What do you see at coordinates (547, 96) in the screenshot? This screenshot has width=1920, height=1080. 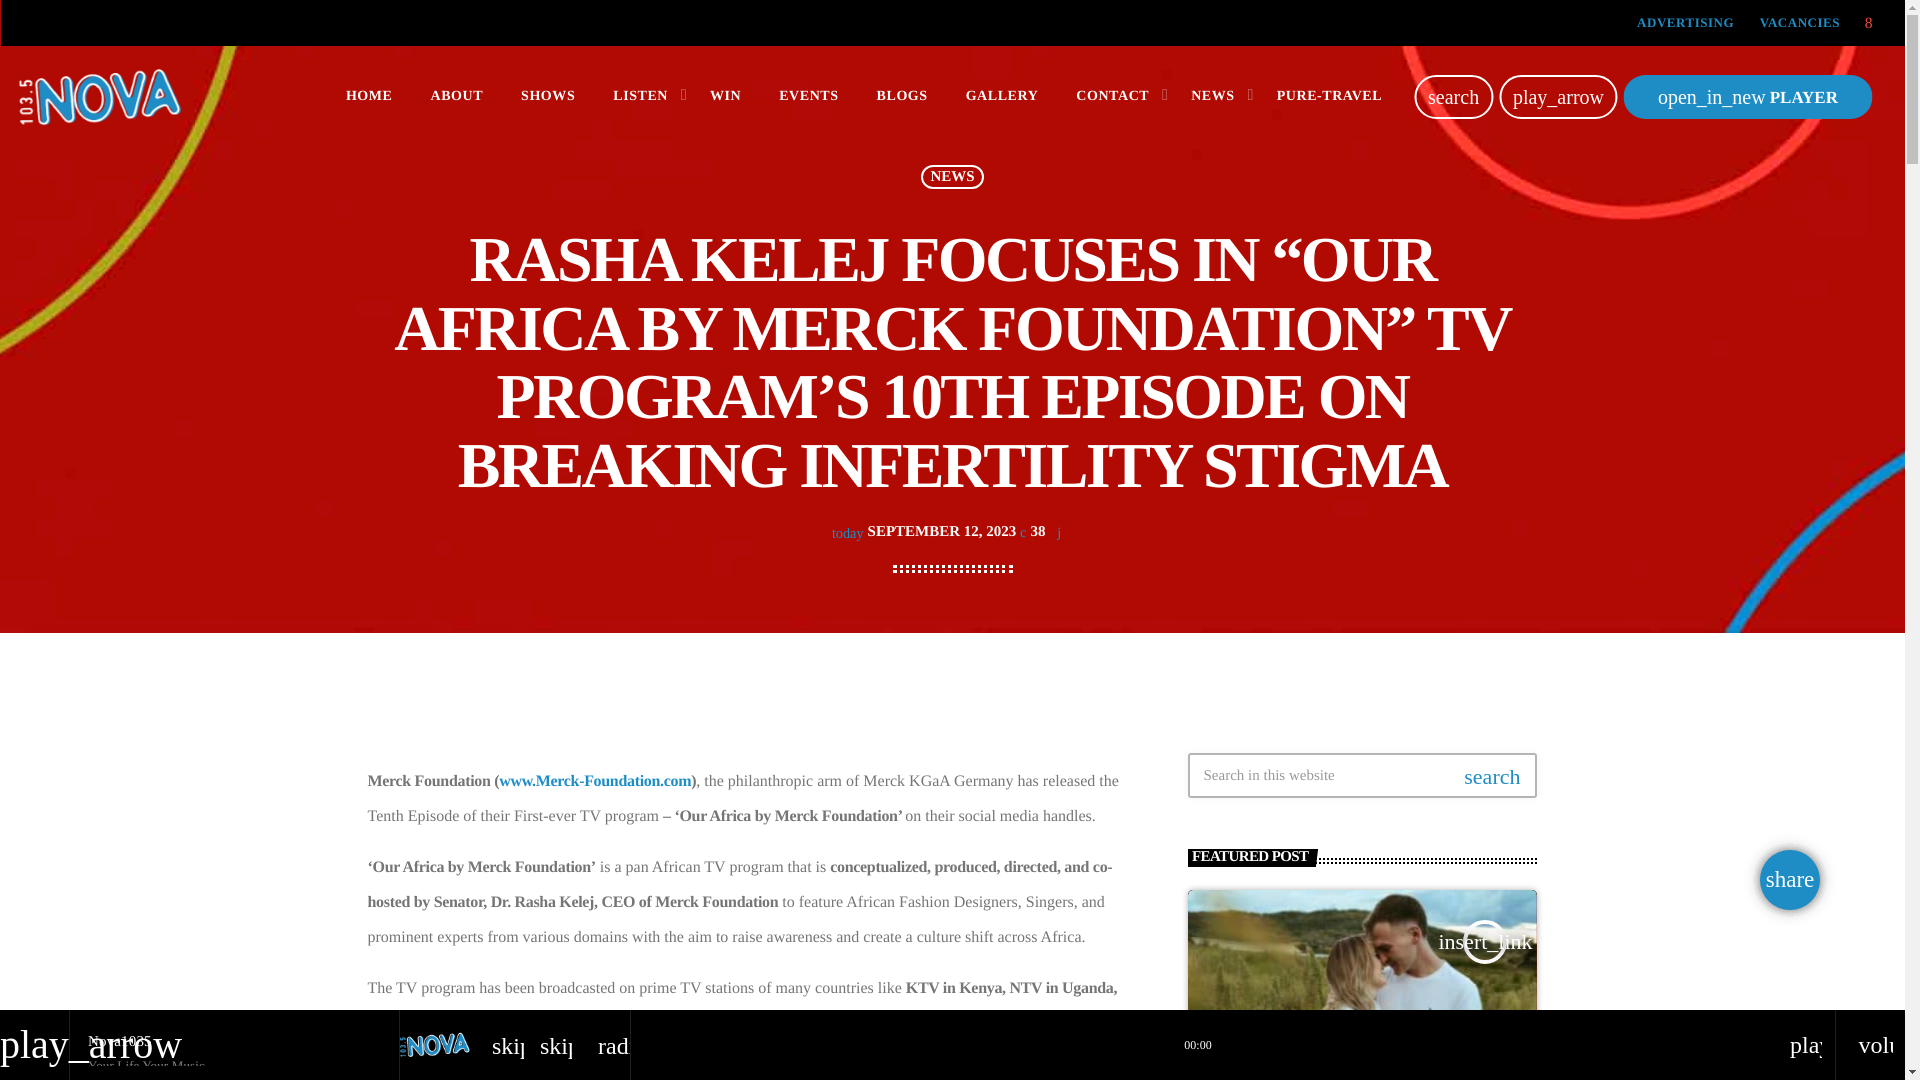 I see `SHOWS` at bounding box center [547, 96].